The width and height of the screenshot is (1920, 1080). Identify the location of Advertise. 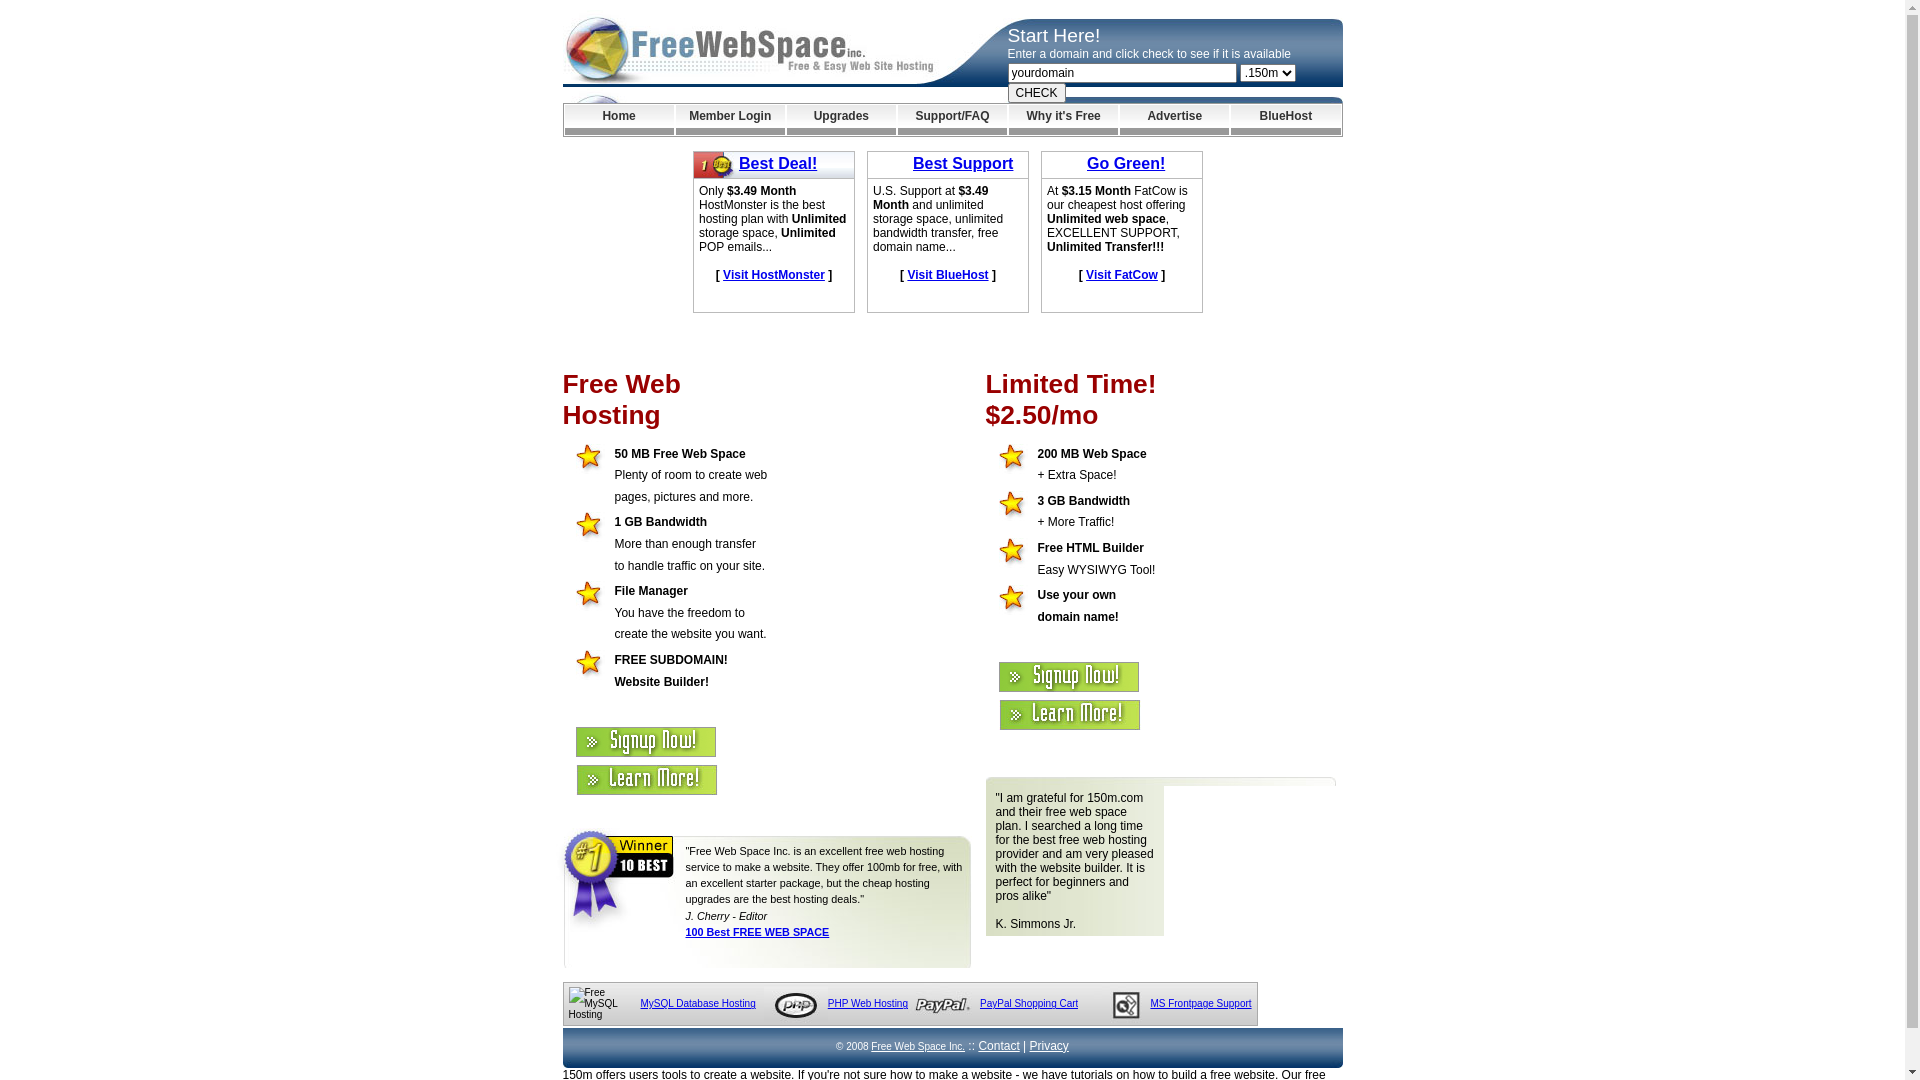
(1174, 120).